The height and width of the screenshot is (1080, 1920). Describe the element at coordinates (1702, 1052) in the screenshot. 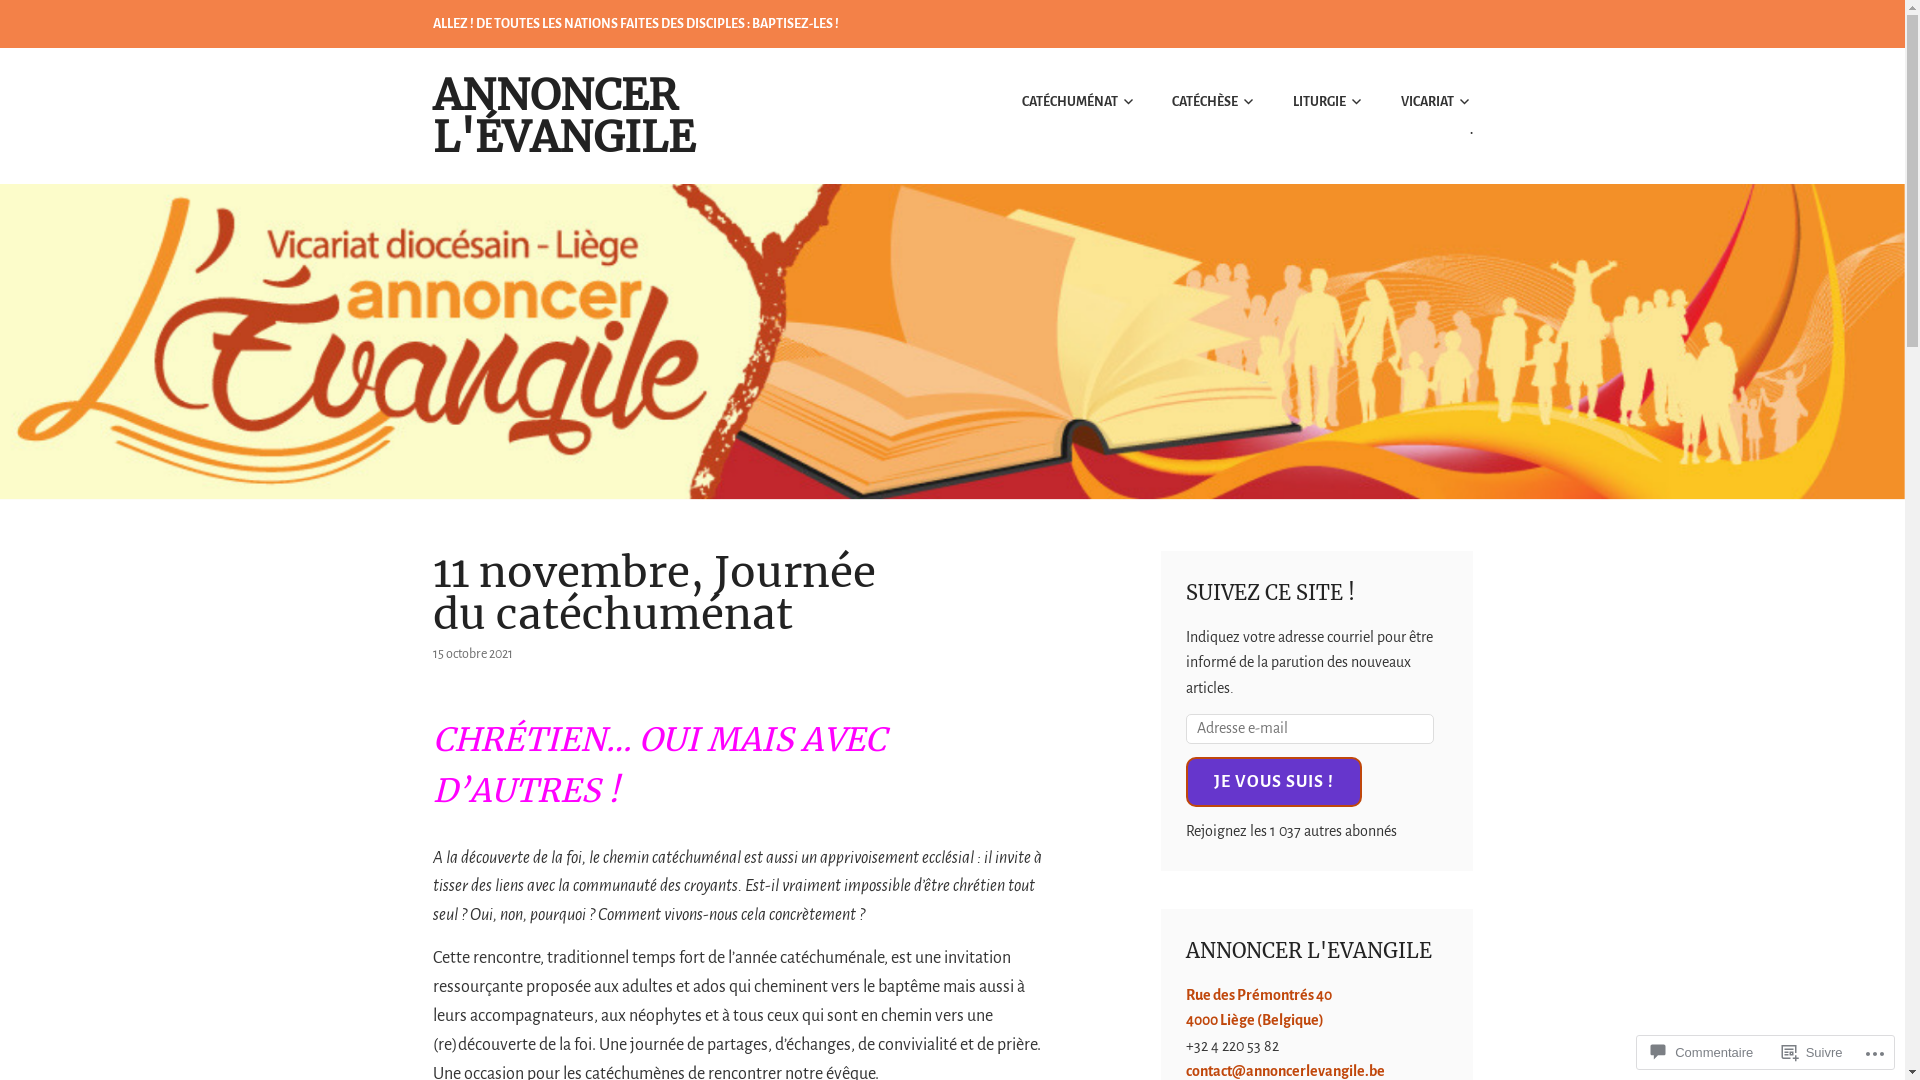

I see `Commentaire` at that location.